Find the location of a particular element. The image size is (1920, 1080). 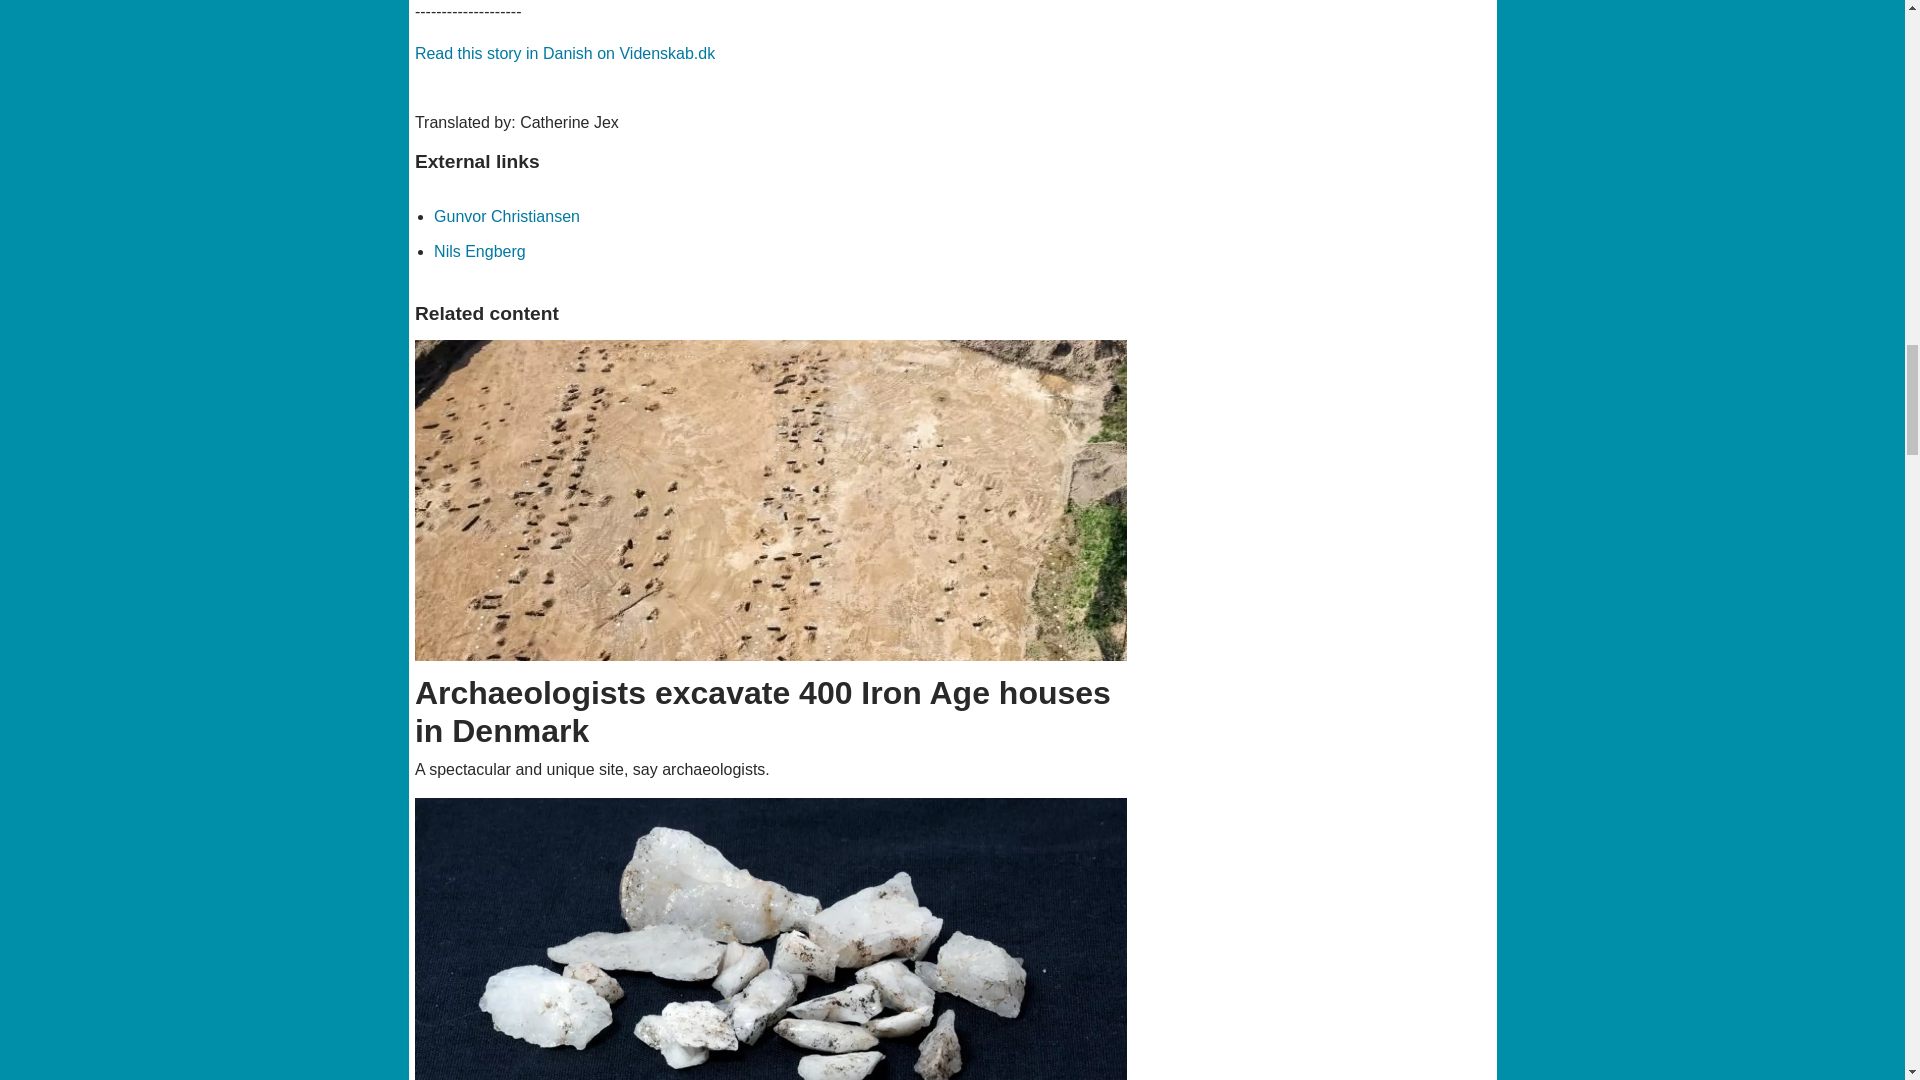

Nils Engberg is located at coordinates (480, 252).